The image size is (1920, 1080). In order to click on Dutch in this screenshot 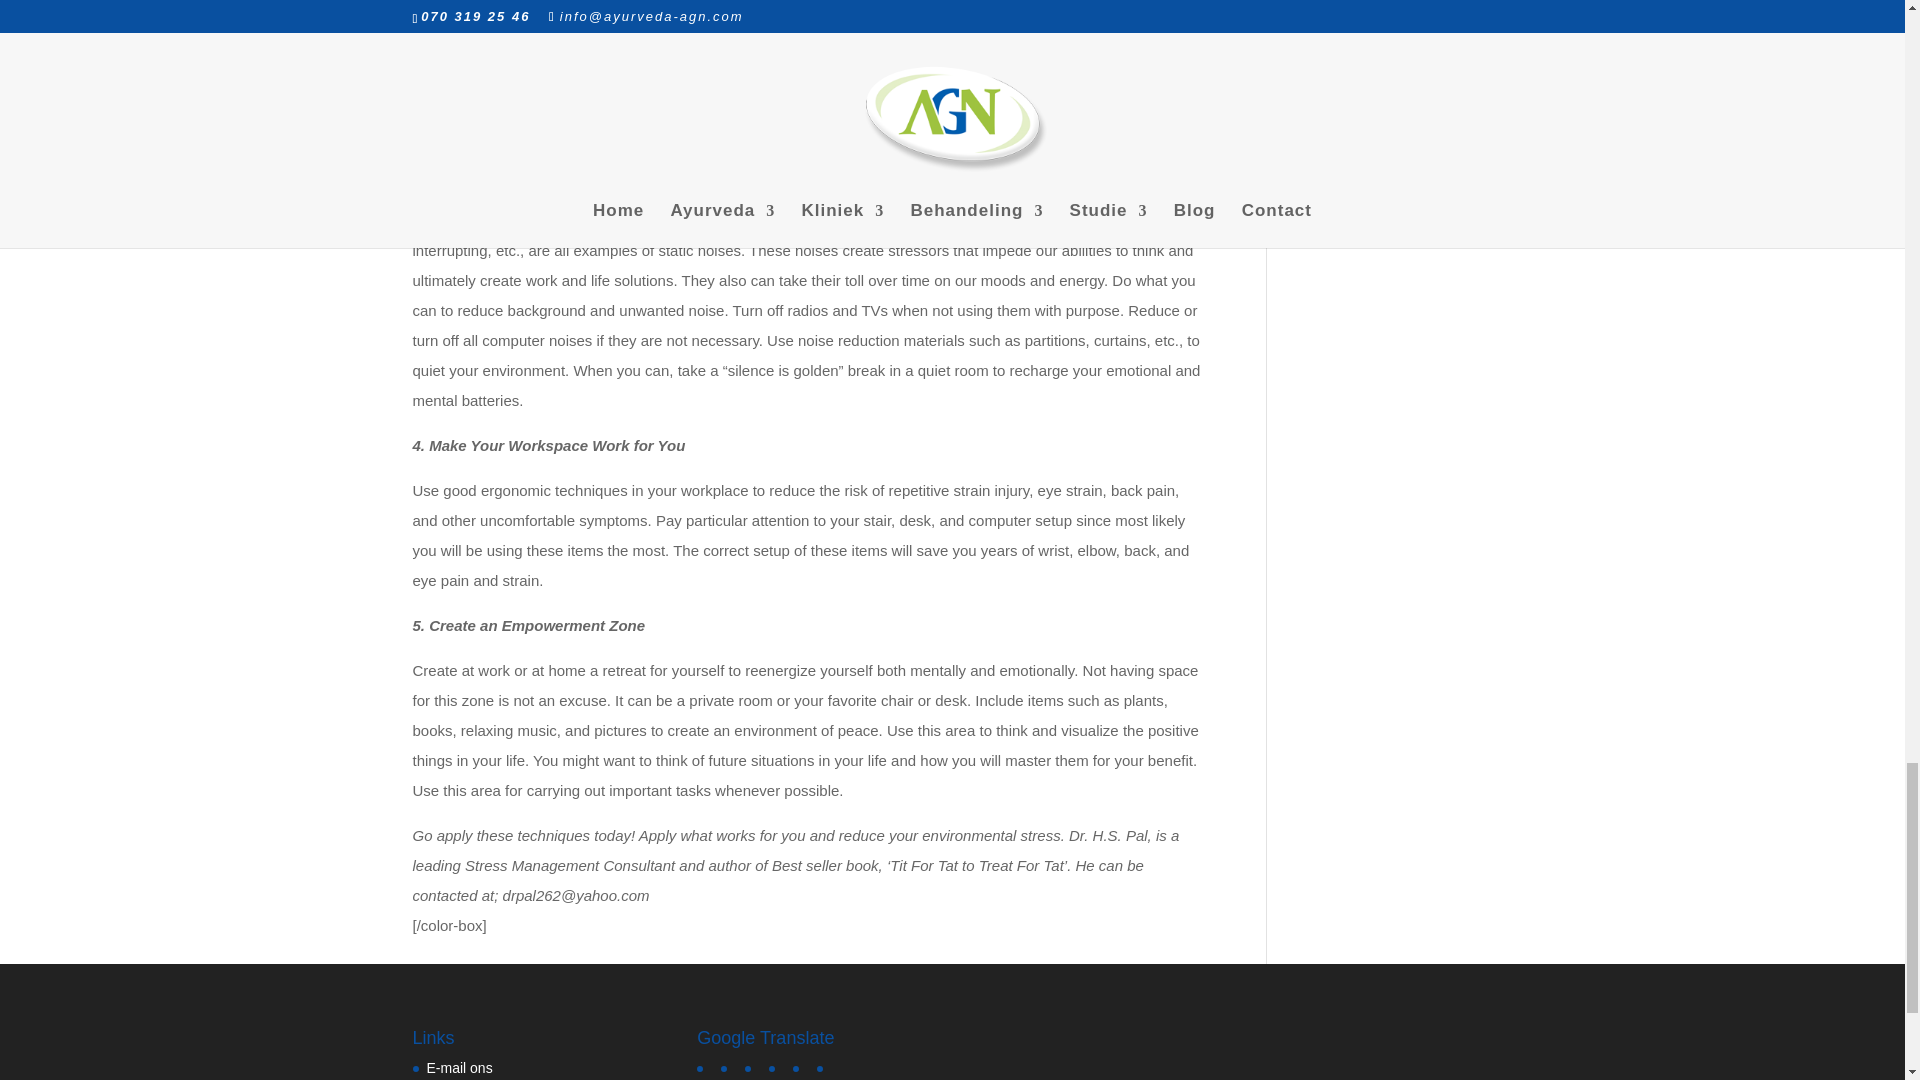, I will do `click(803, 1065)`.